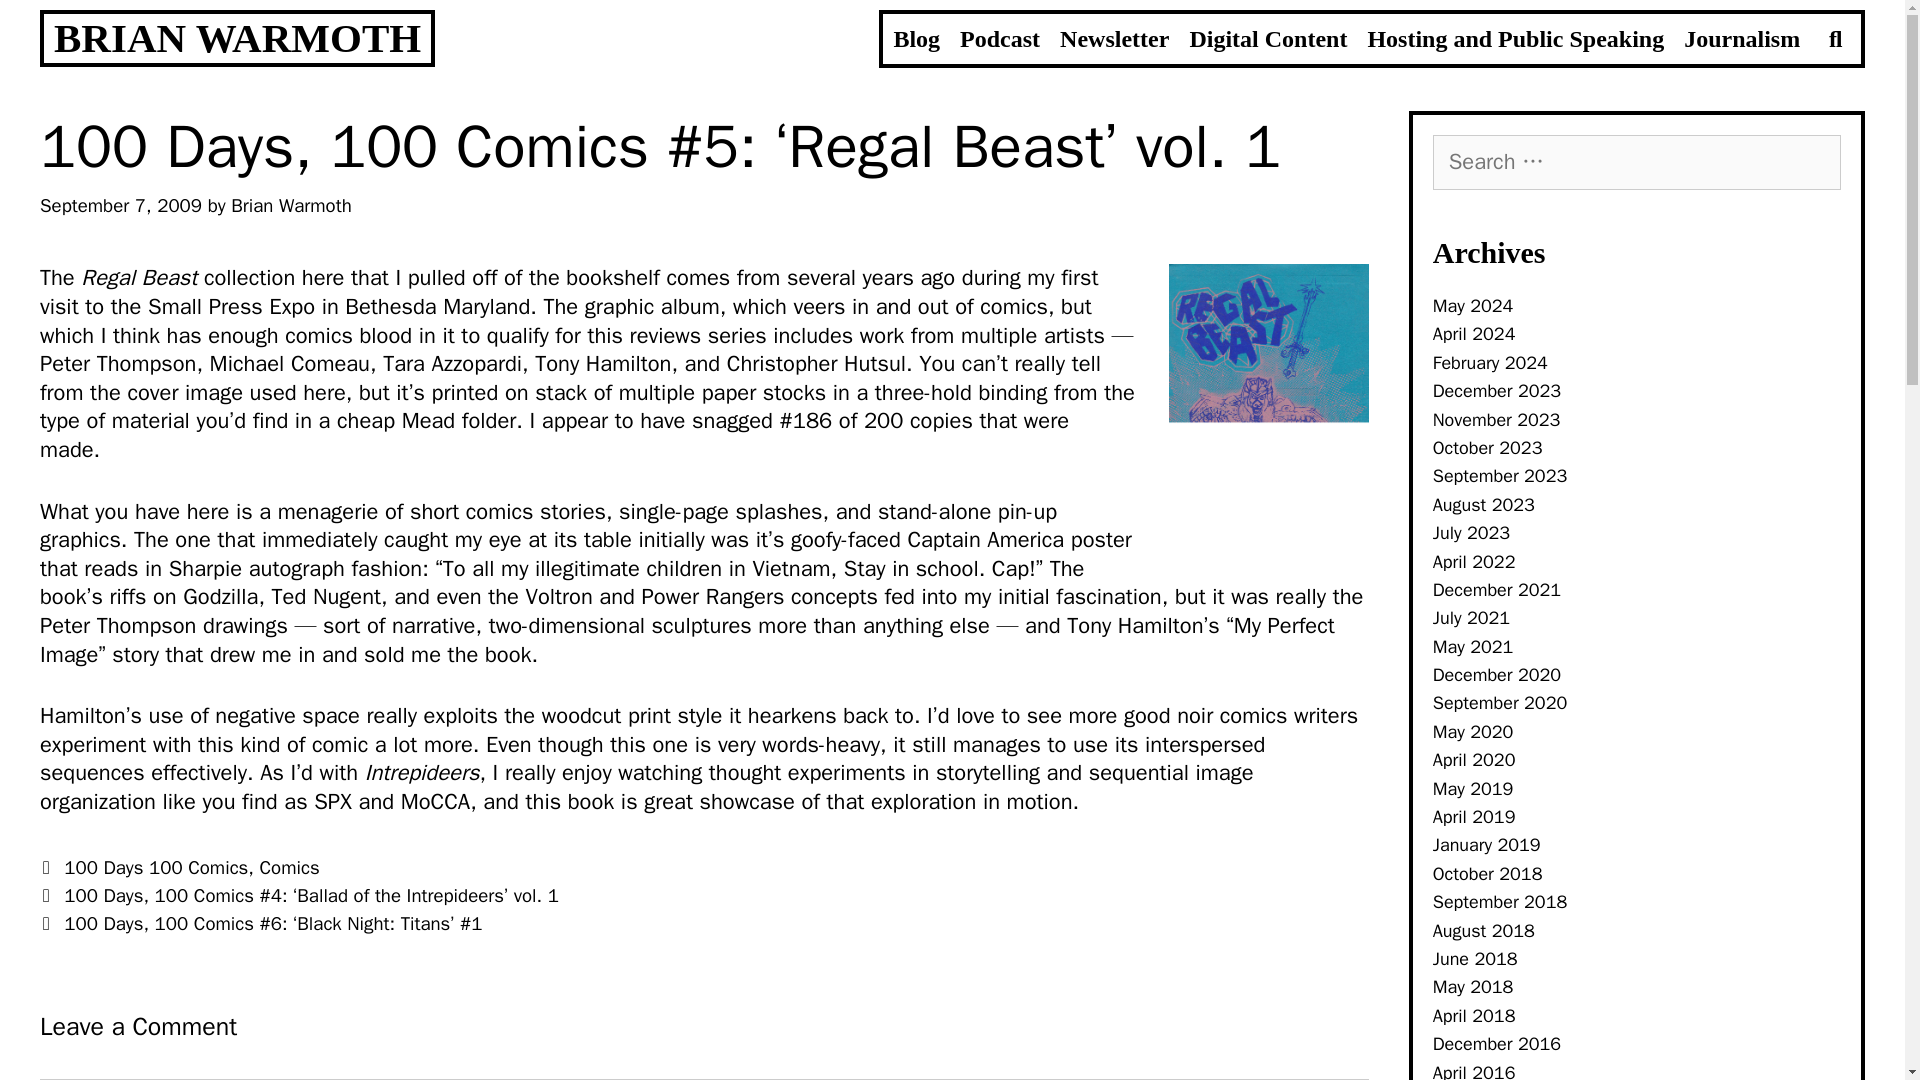  Describe the element at coordinates (1483, 504) in the screenshot. I see `August 2023` at that location.